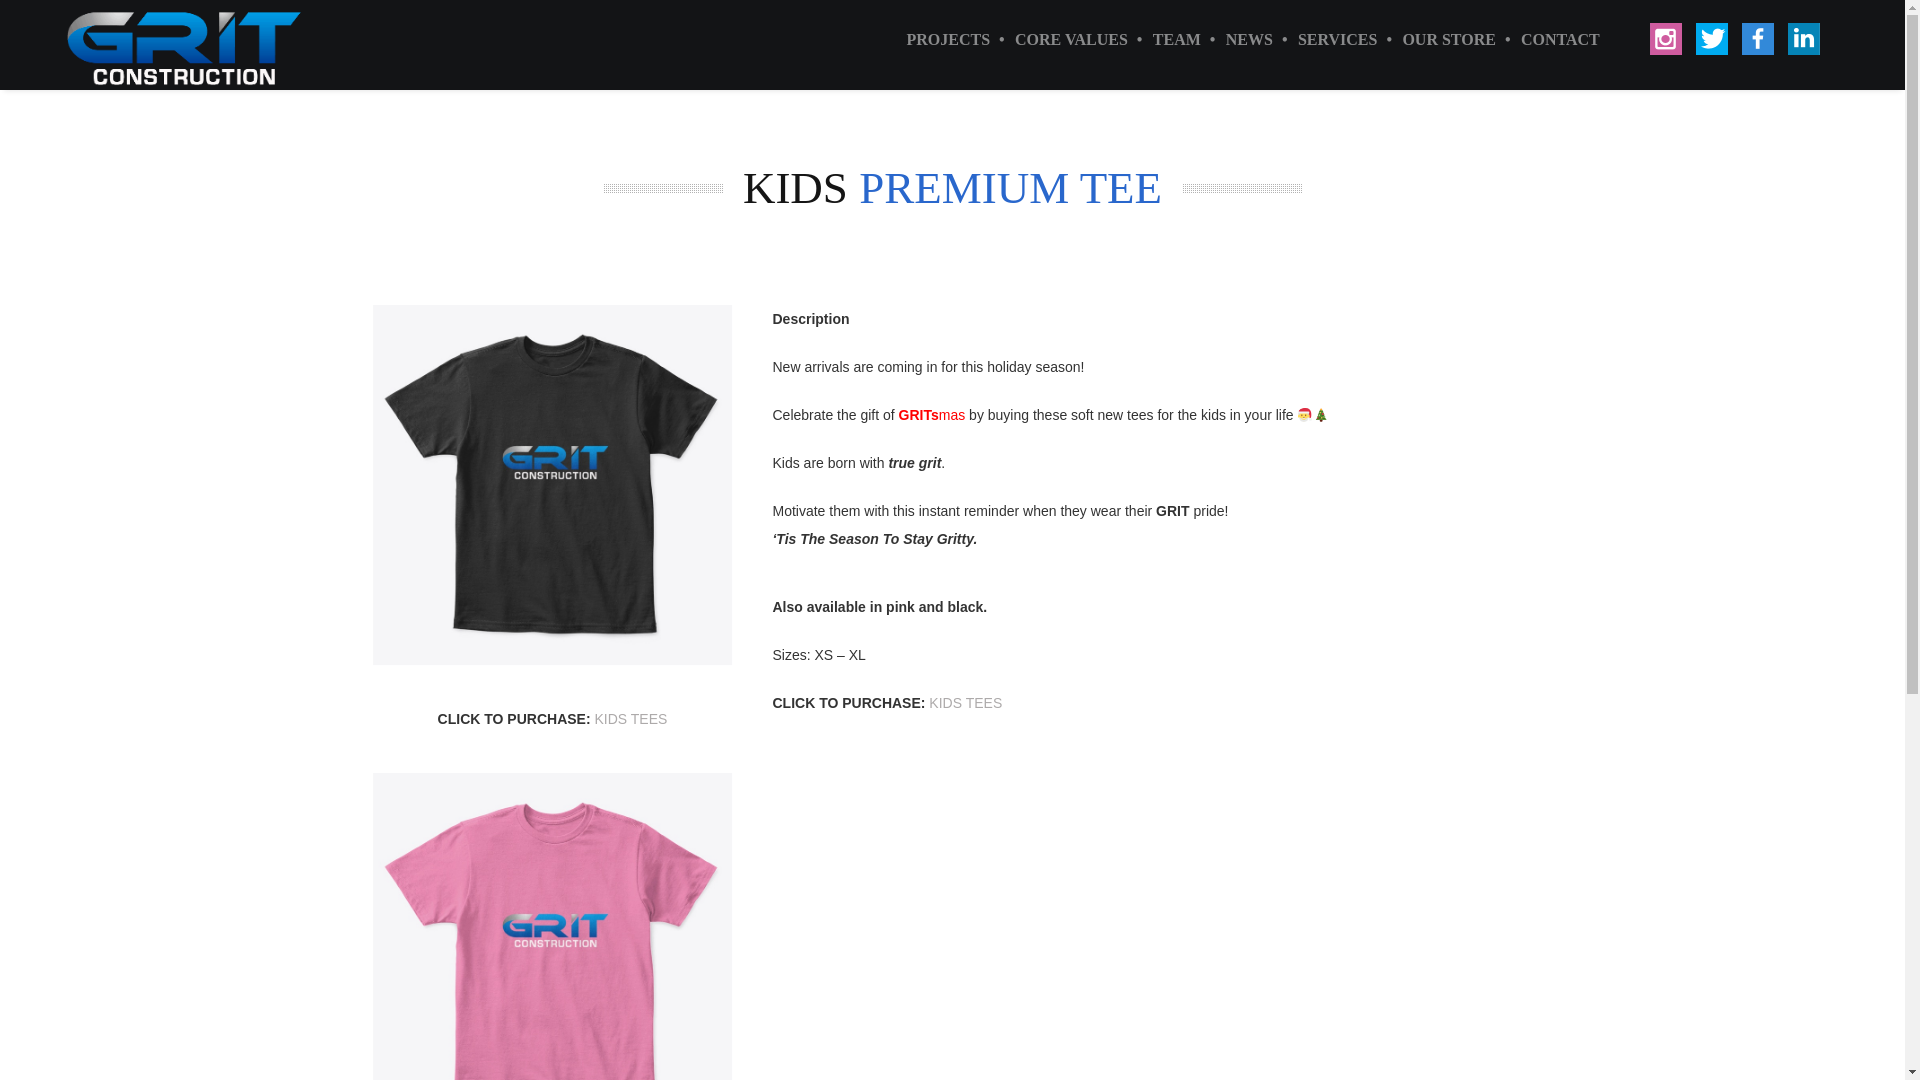 The height and width of the screenshot is (1080, 1920). I want to click on SERVICES, so click(1324, 40).